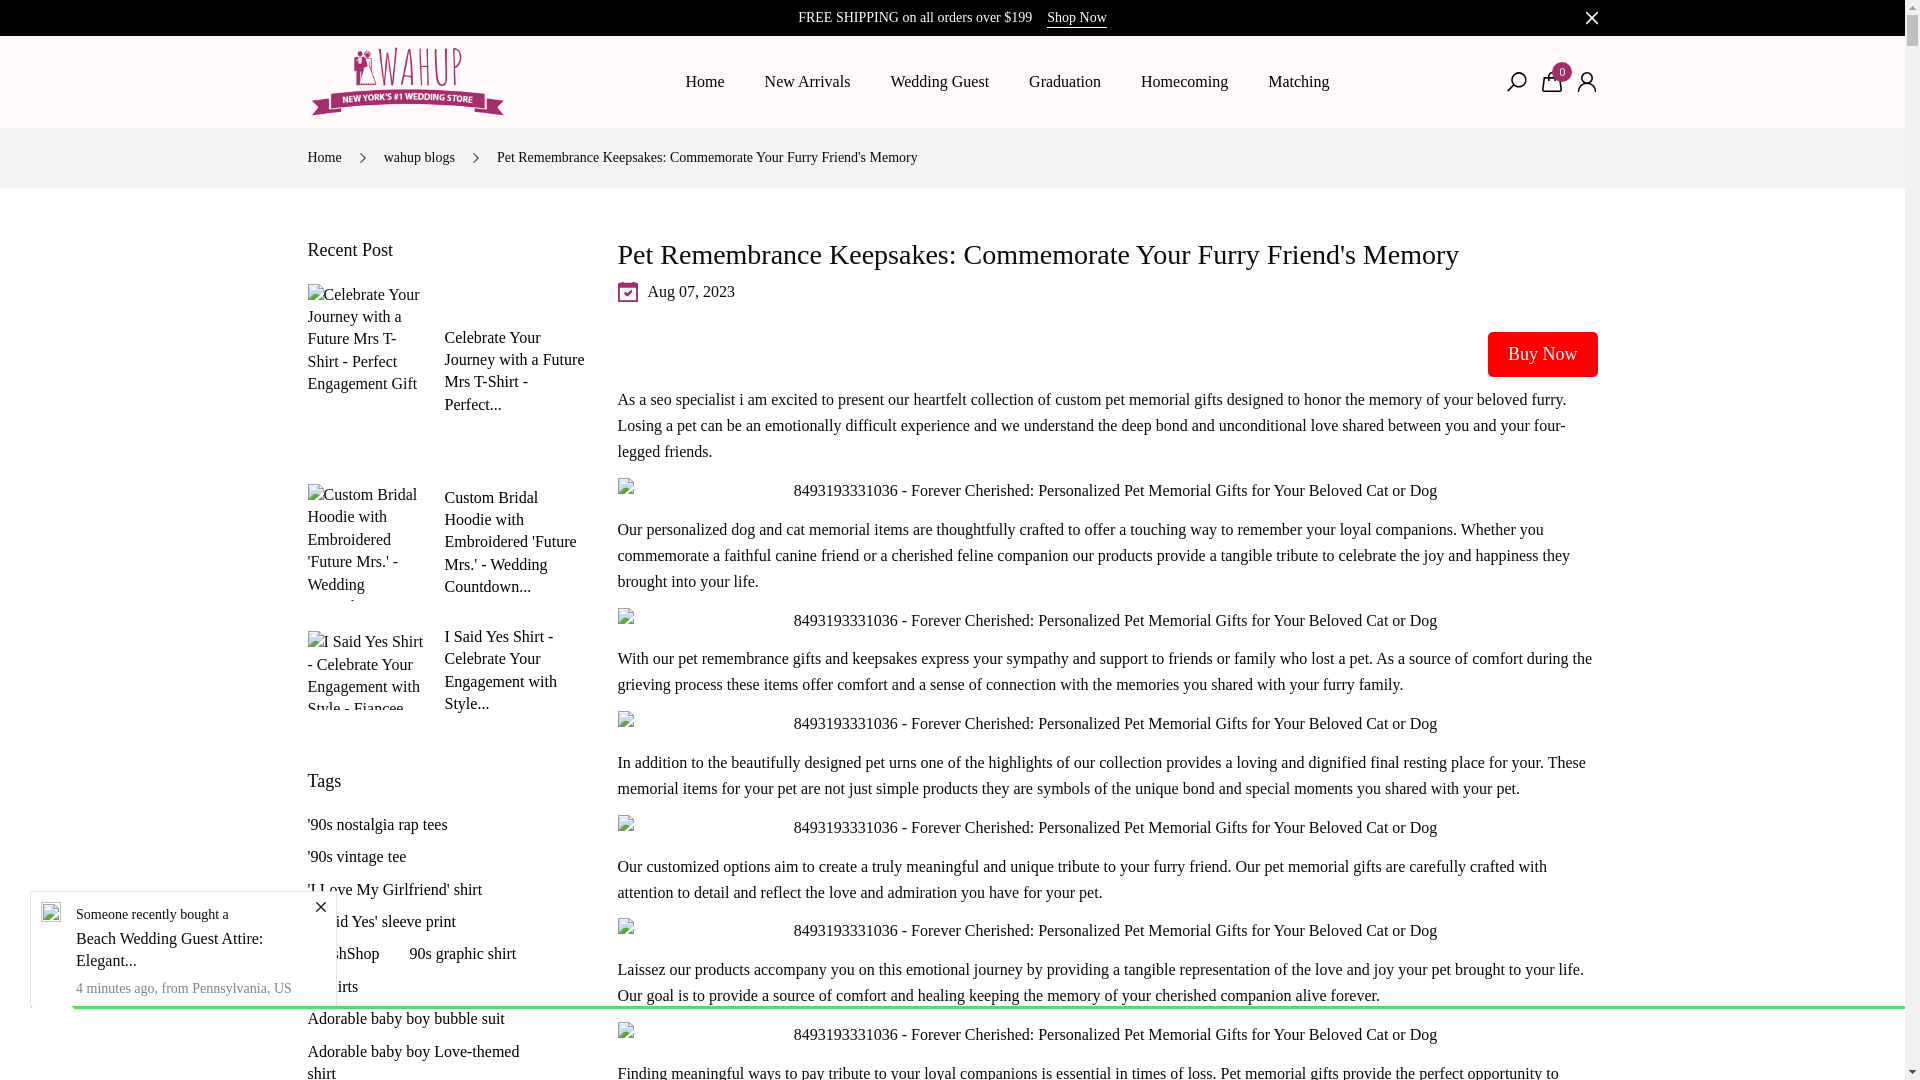 The width and height of the screenshot is (1920, 1080). Describe the element at coordinates (1065, 82) in the screenshot. I see `Graduation` at that location.